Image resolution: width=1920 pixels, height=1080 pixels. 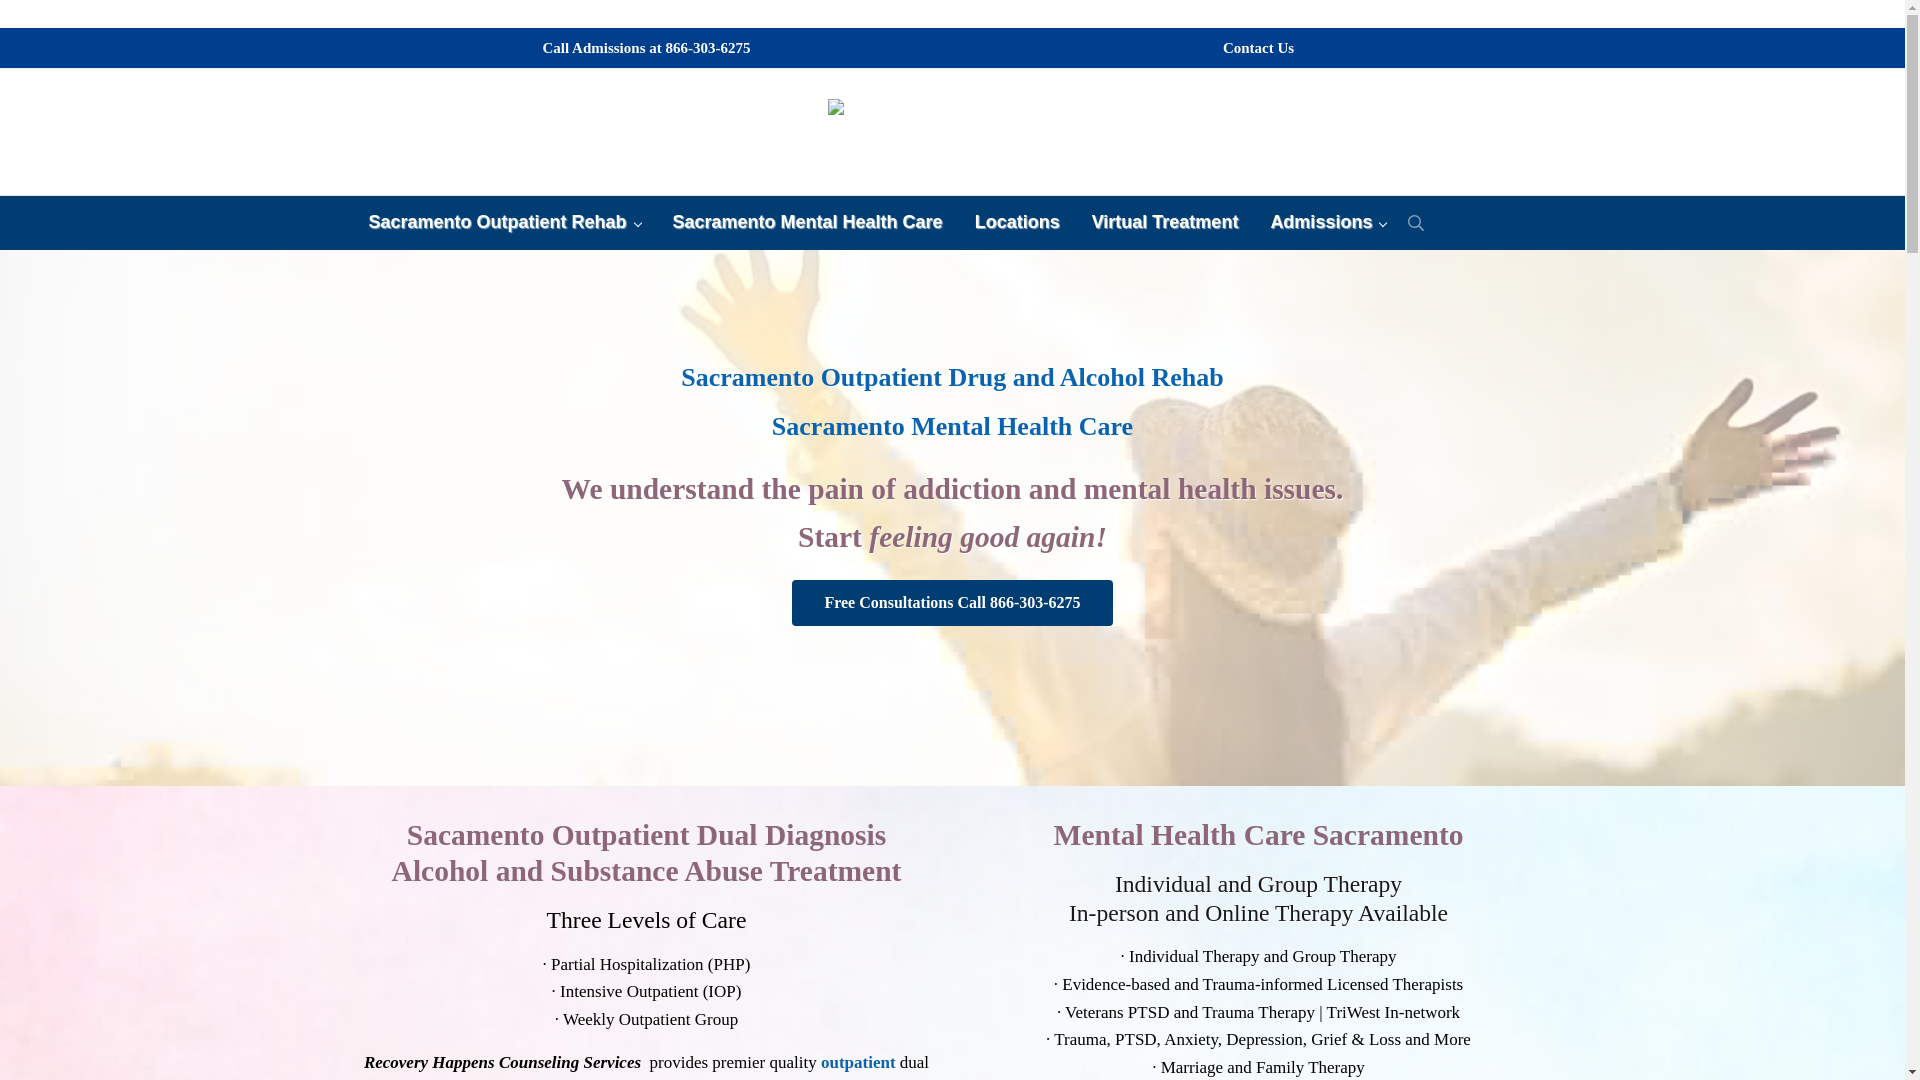 I want to click on Sacramento Outpatient Rehab, so click(x=504, y=222).